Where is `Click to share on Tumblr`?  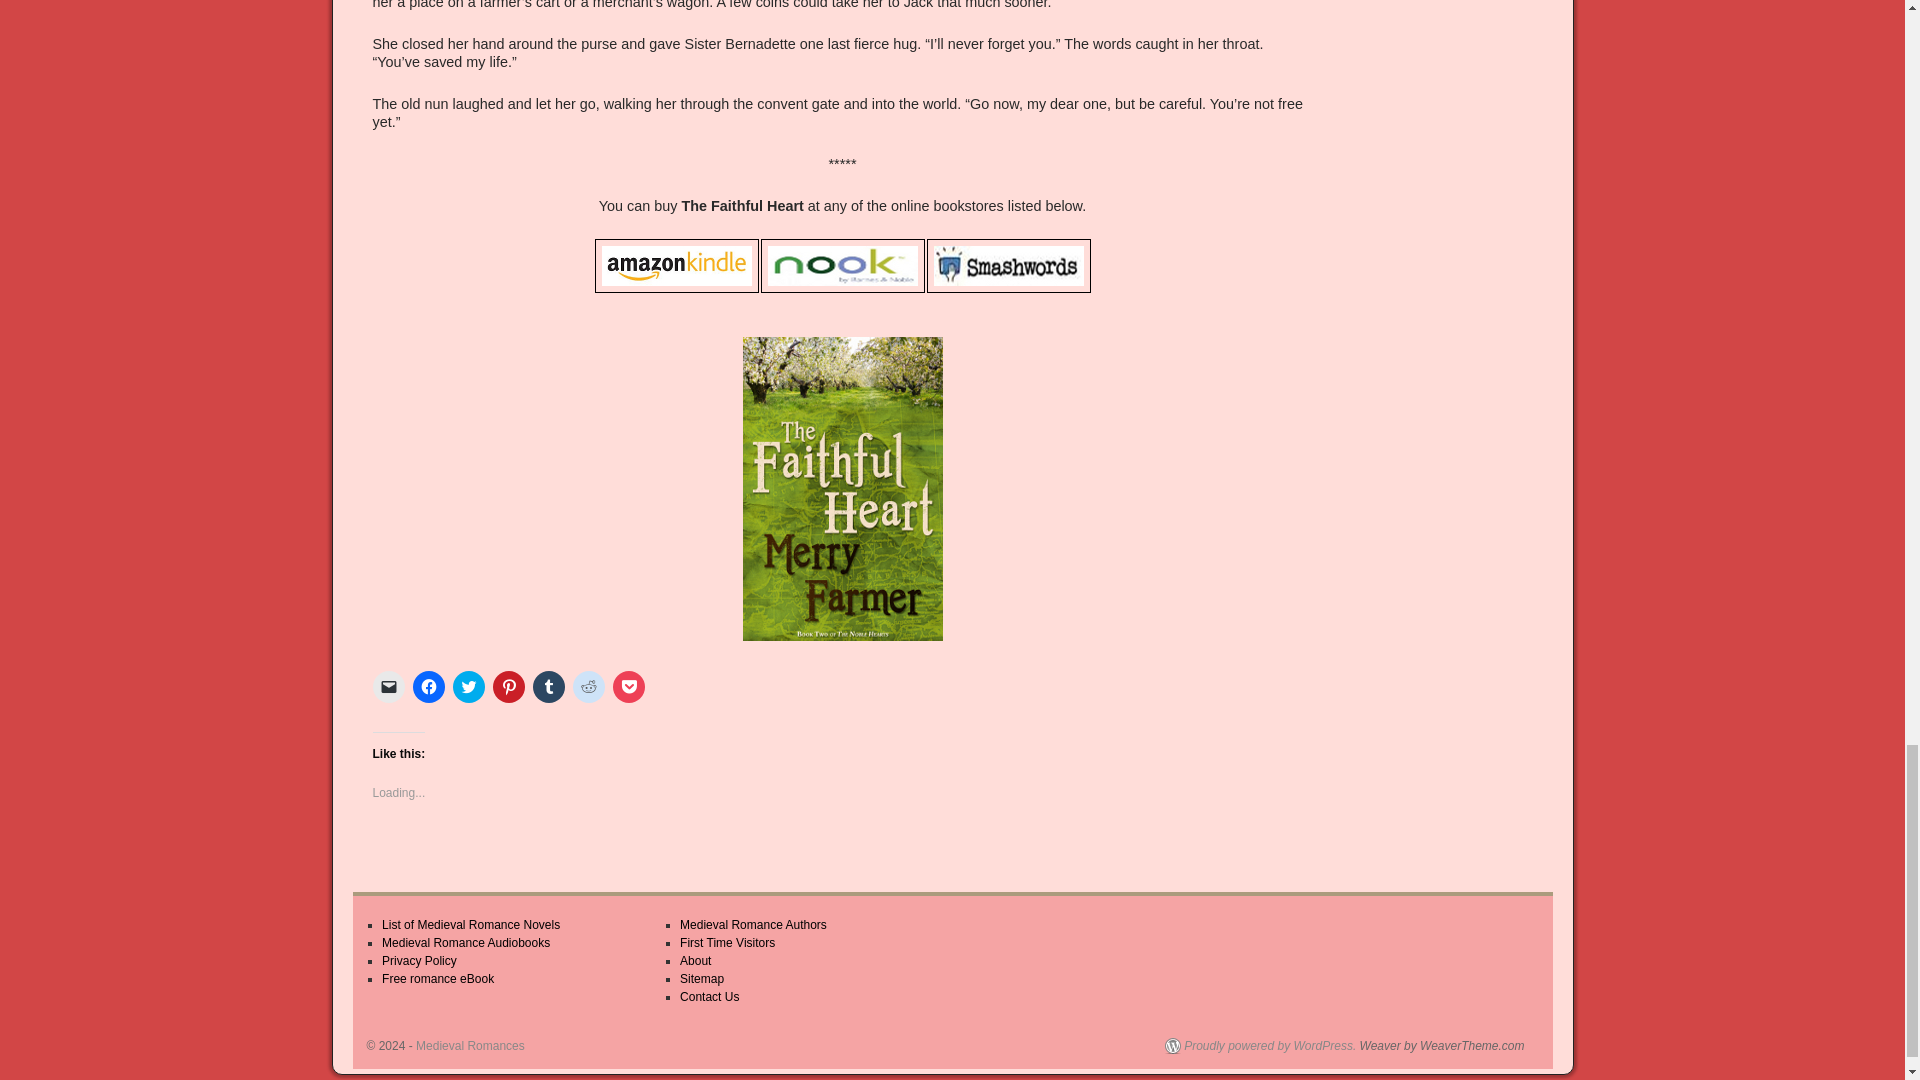
Click to share on Tumblr is located at coordinates (548, 686).